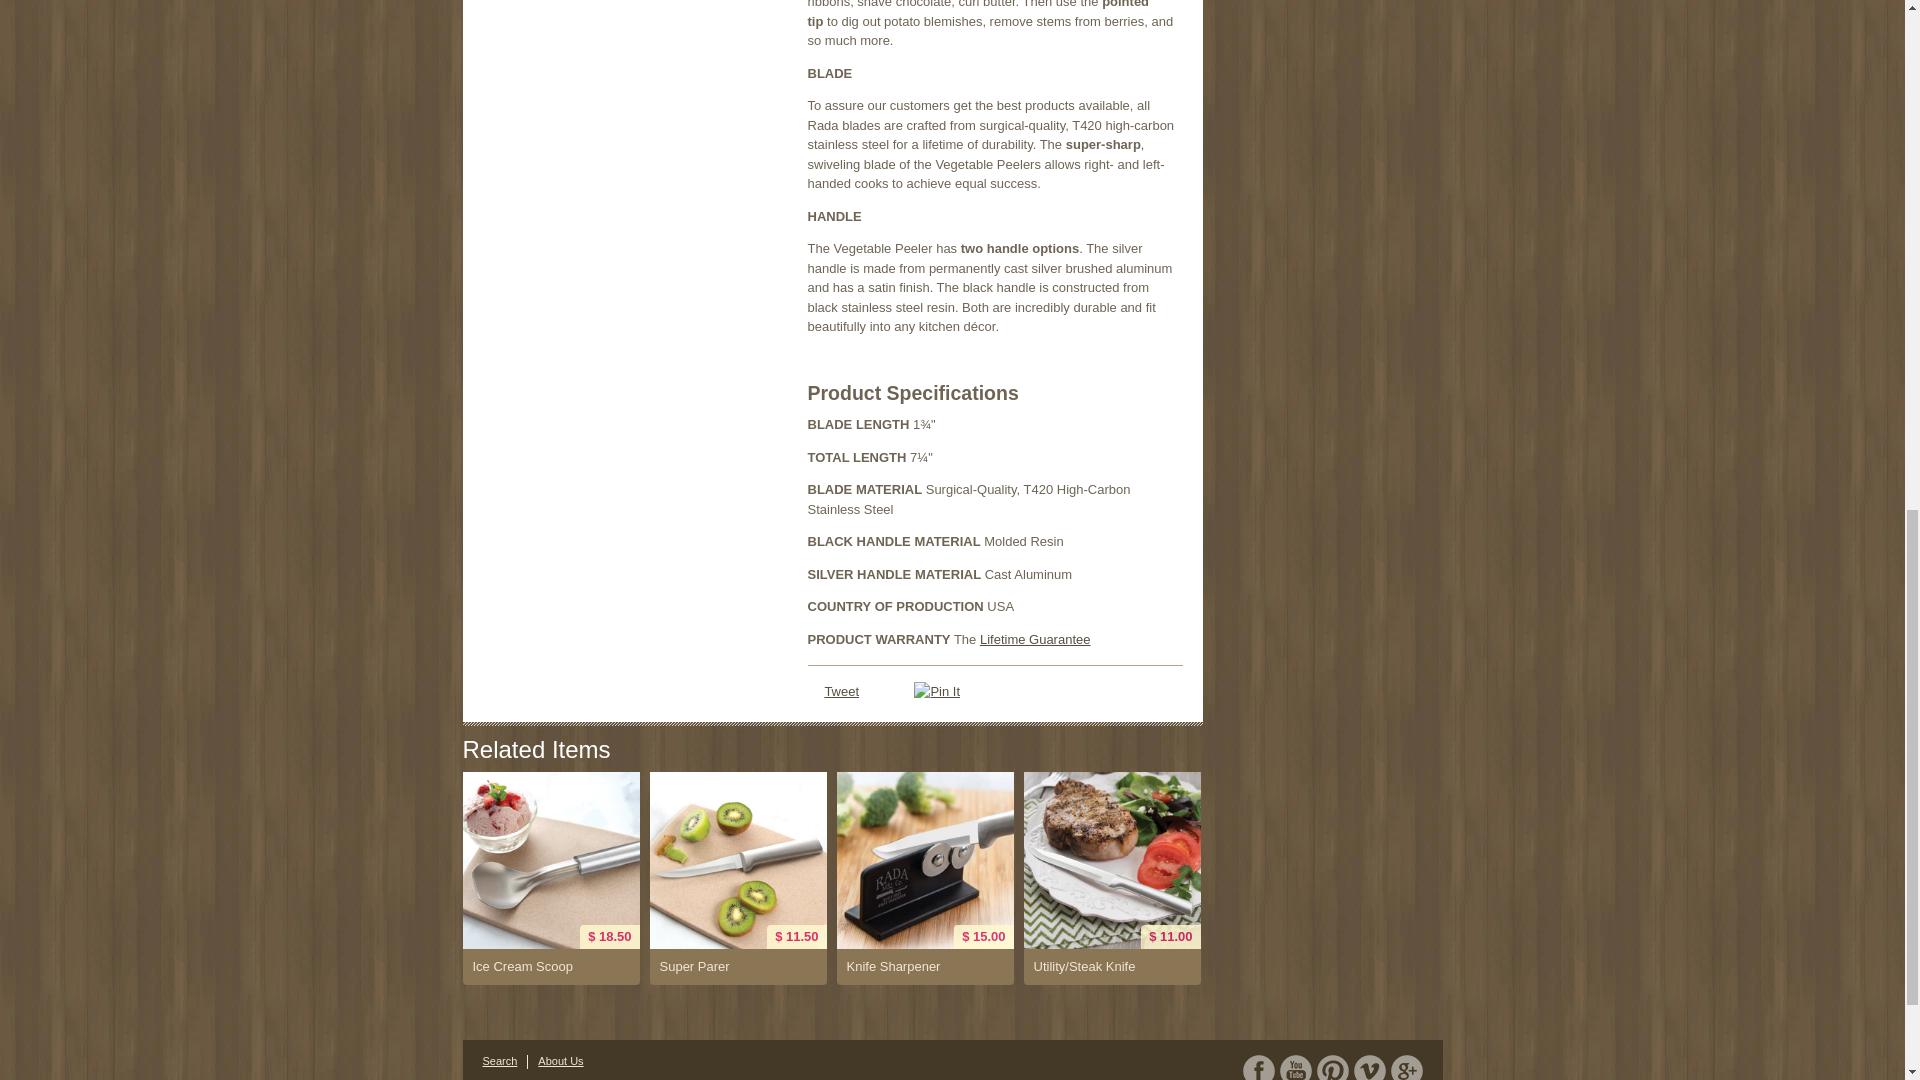  I want to click on Ice Cream Scoop, so click(550, 860).